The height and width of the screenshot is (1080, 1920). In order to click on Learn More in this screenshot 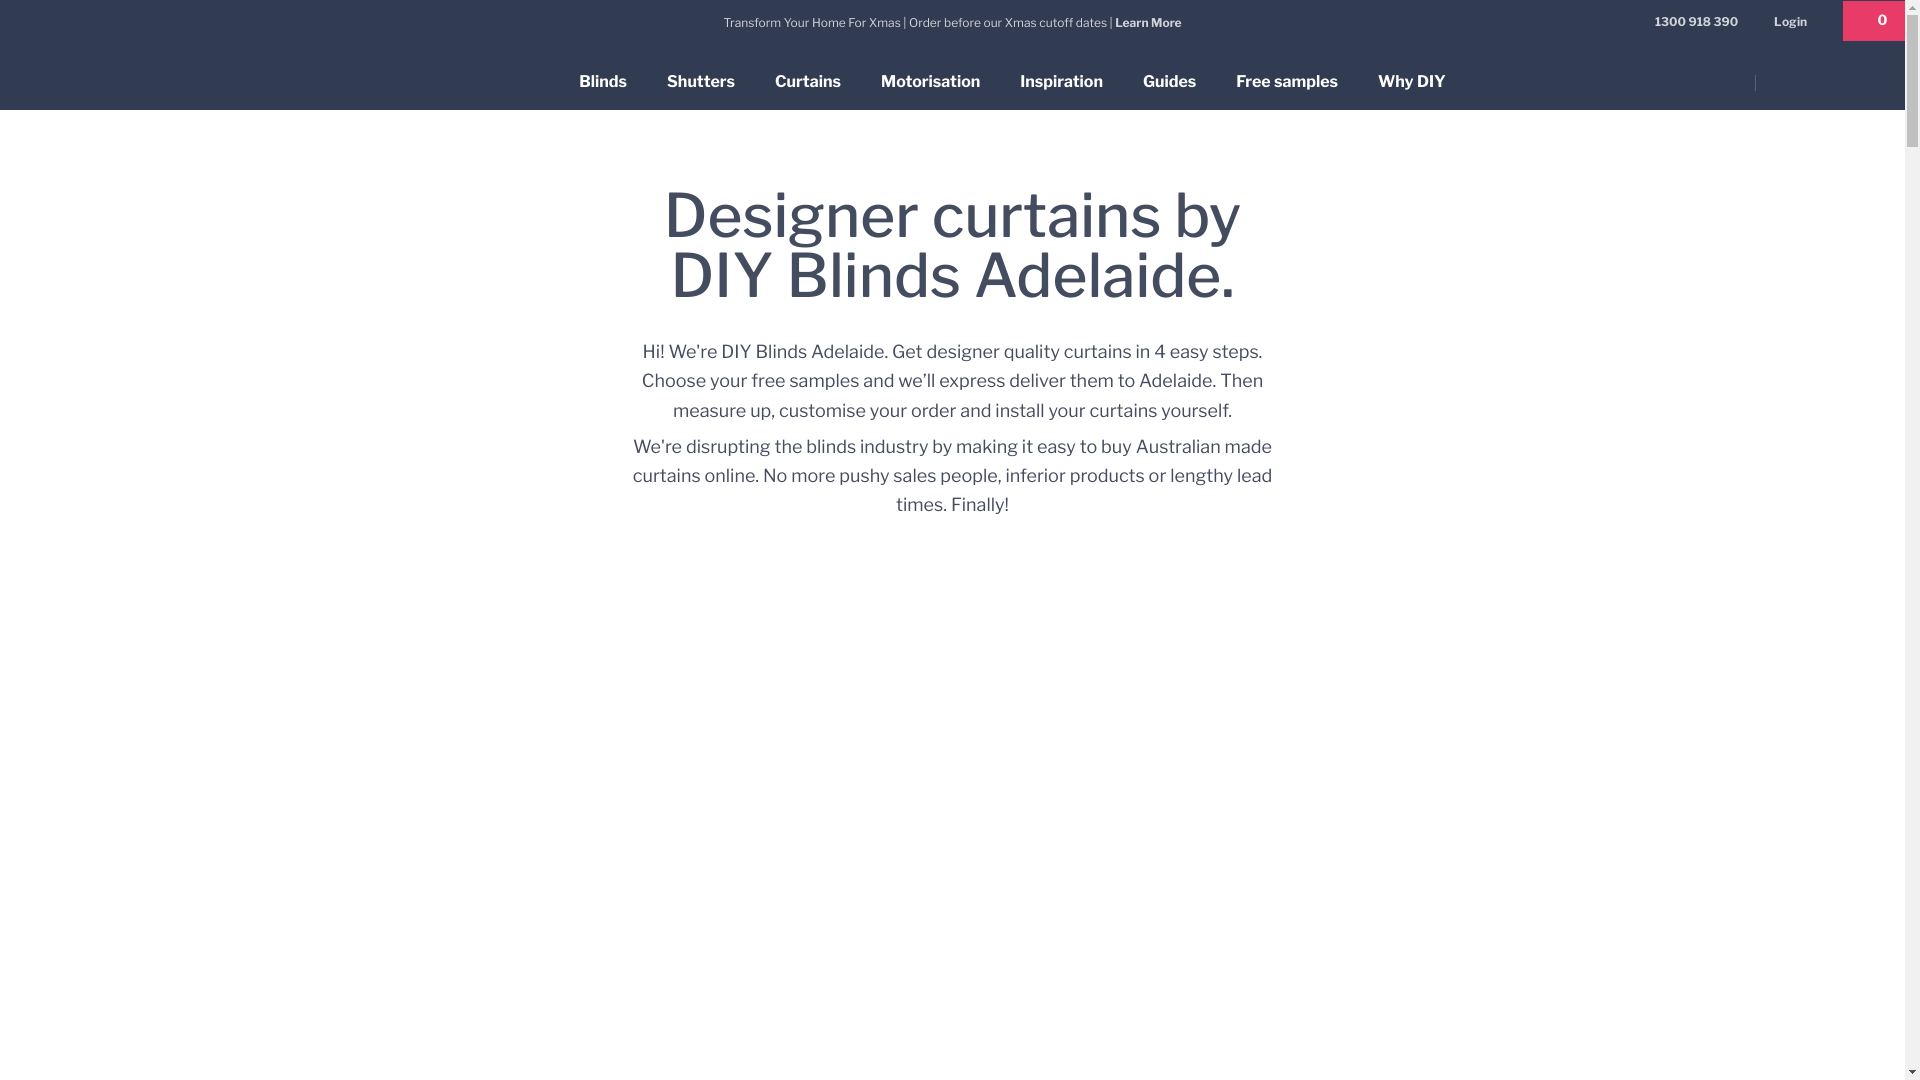, I will do `click(1148, 22)`.